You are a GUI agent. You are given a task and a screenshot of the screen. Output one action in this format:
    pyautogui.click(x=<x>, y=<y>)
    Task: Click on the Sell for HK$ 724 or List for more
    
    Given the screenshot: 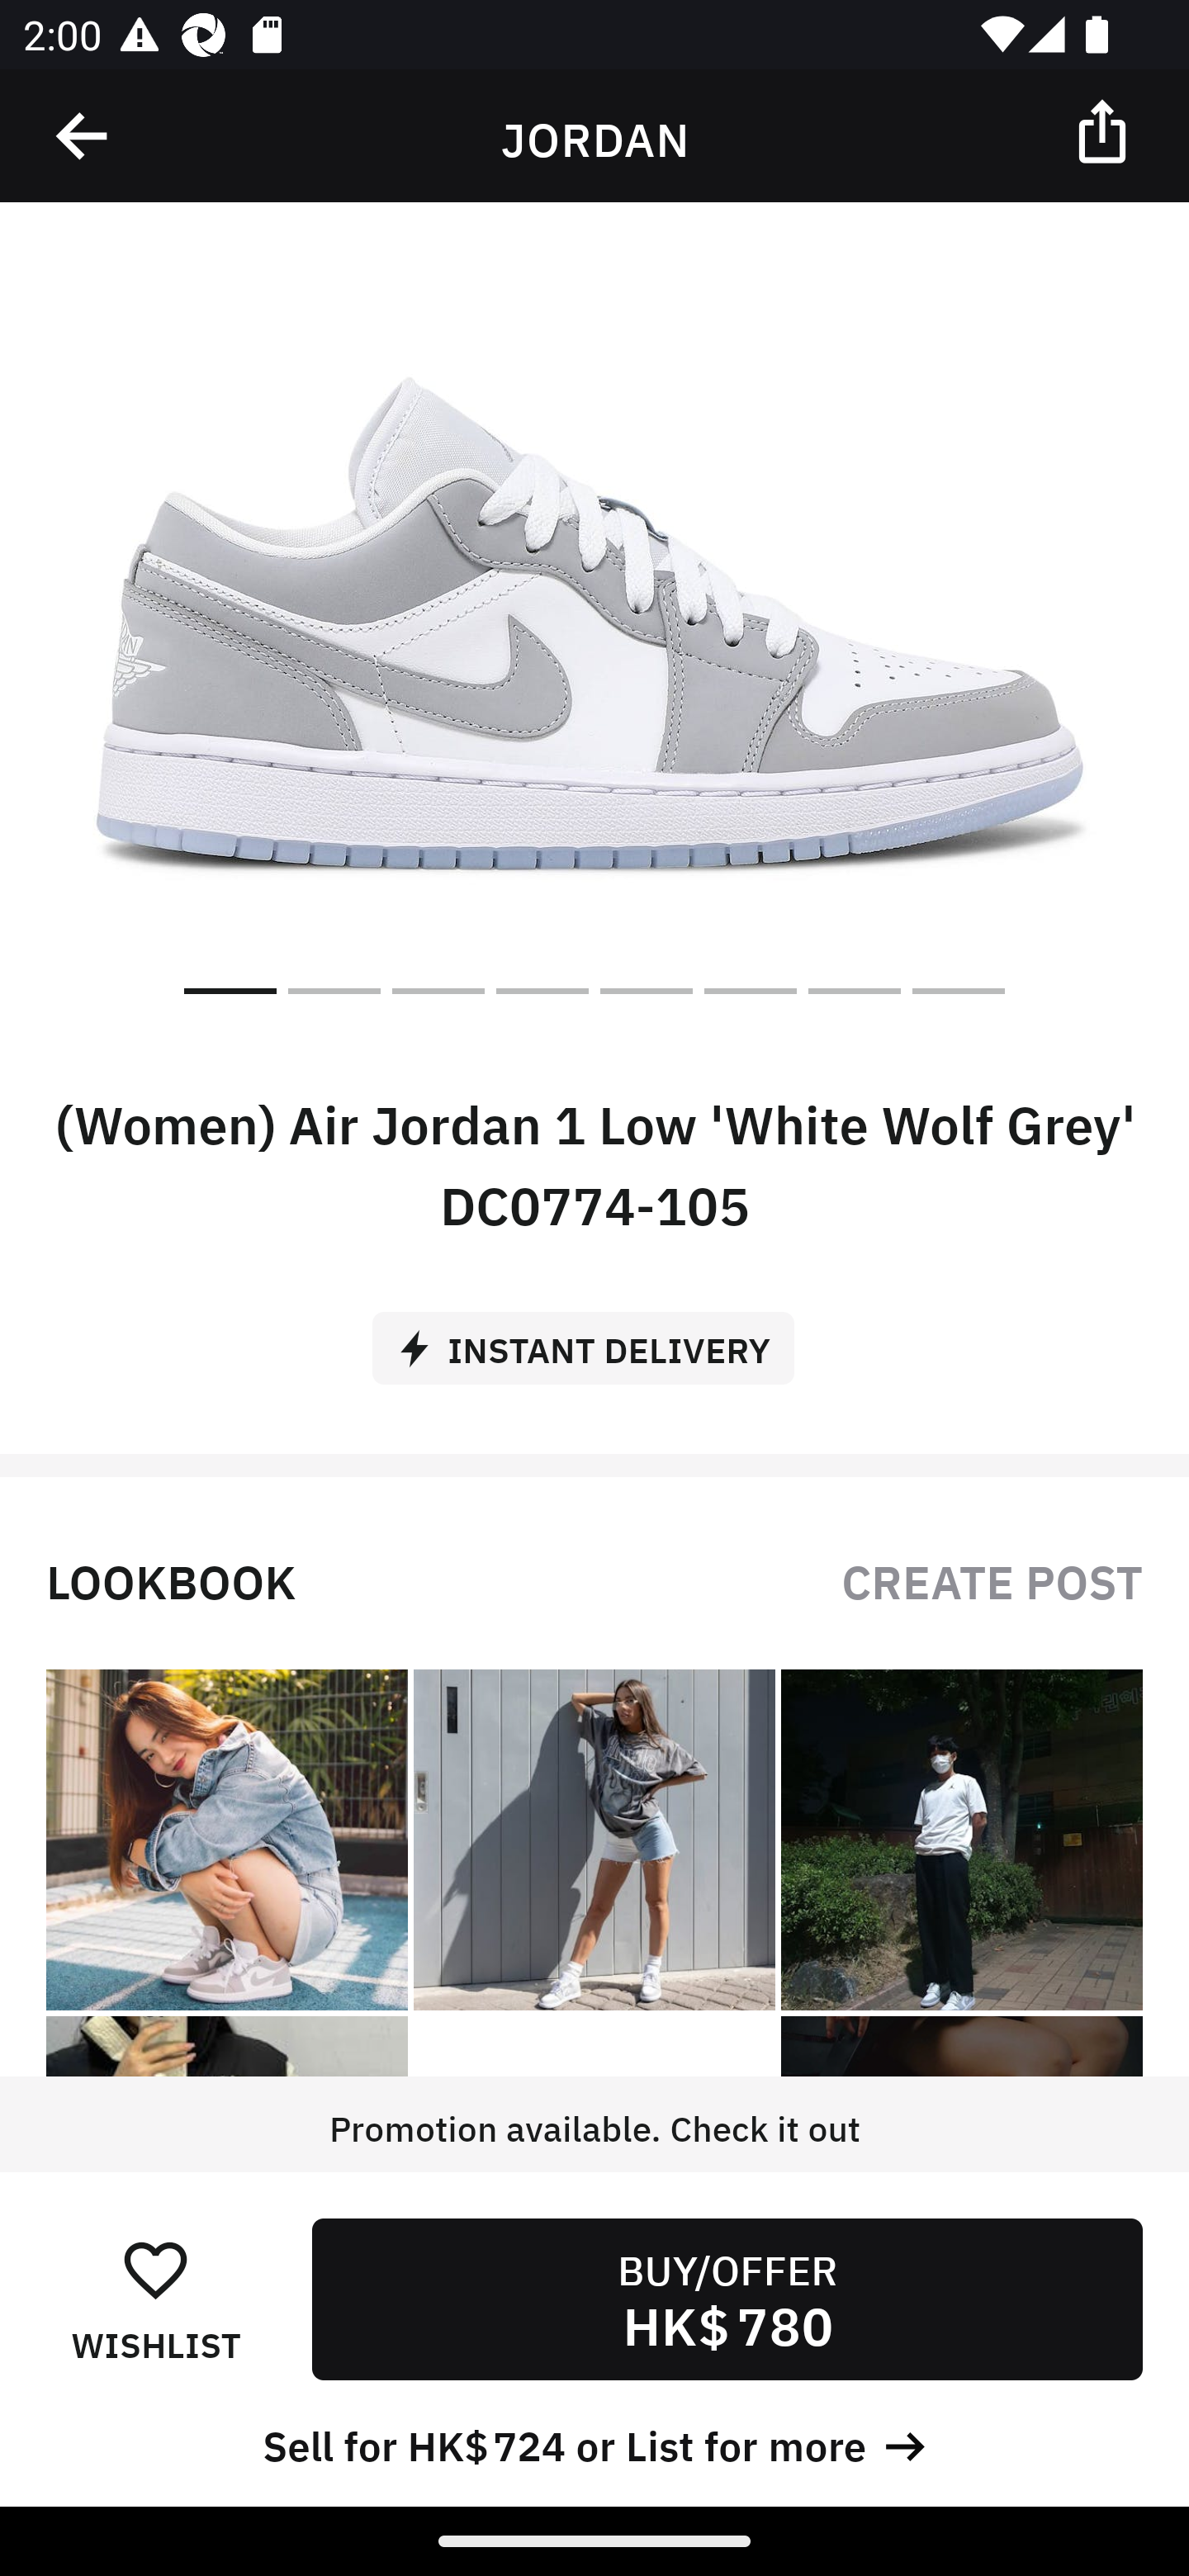 What is the action you would take?
    pyautogui.click(x=594, y=2442)
    